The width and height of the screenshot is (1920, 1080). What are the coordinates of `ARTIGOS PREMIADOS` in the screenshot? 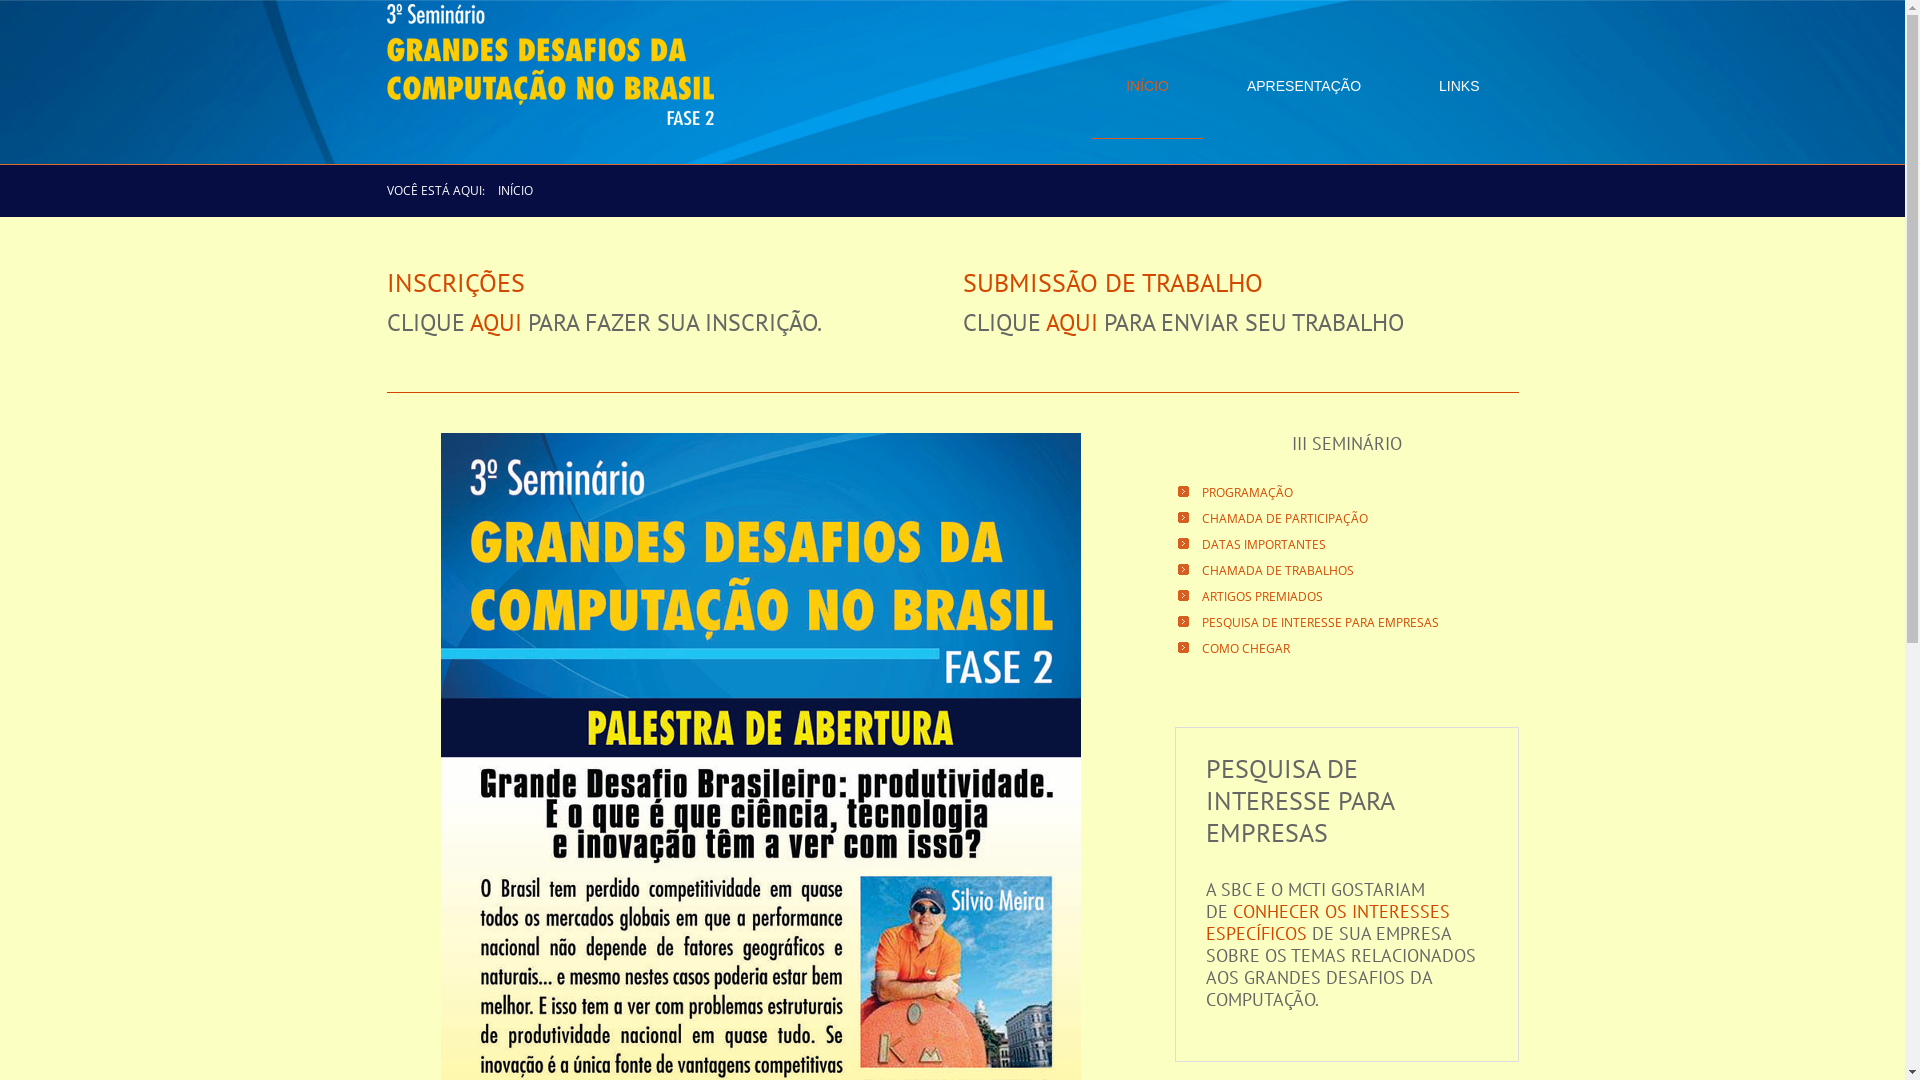 It's located at (1262, 597).